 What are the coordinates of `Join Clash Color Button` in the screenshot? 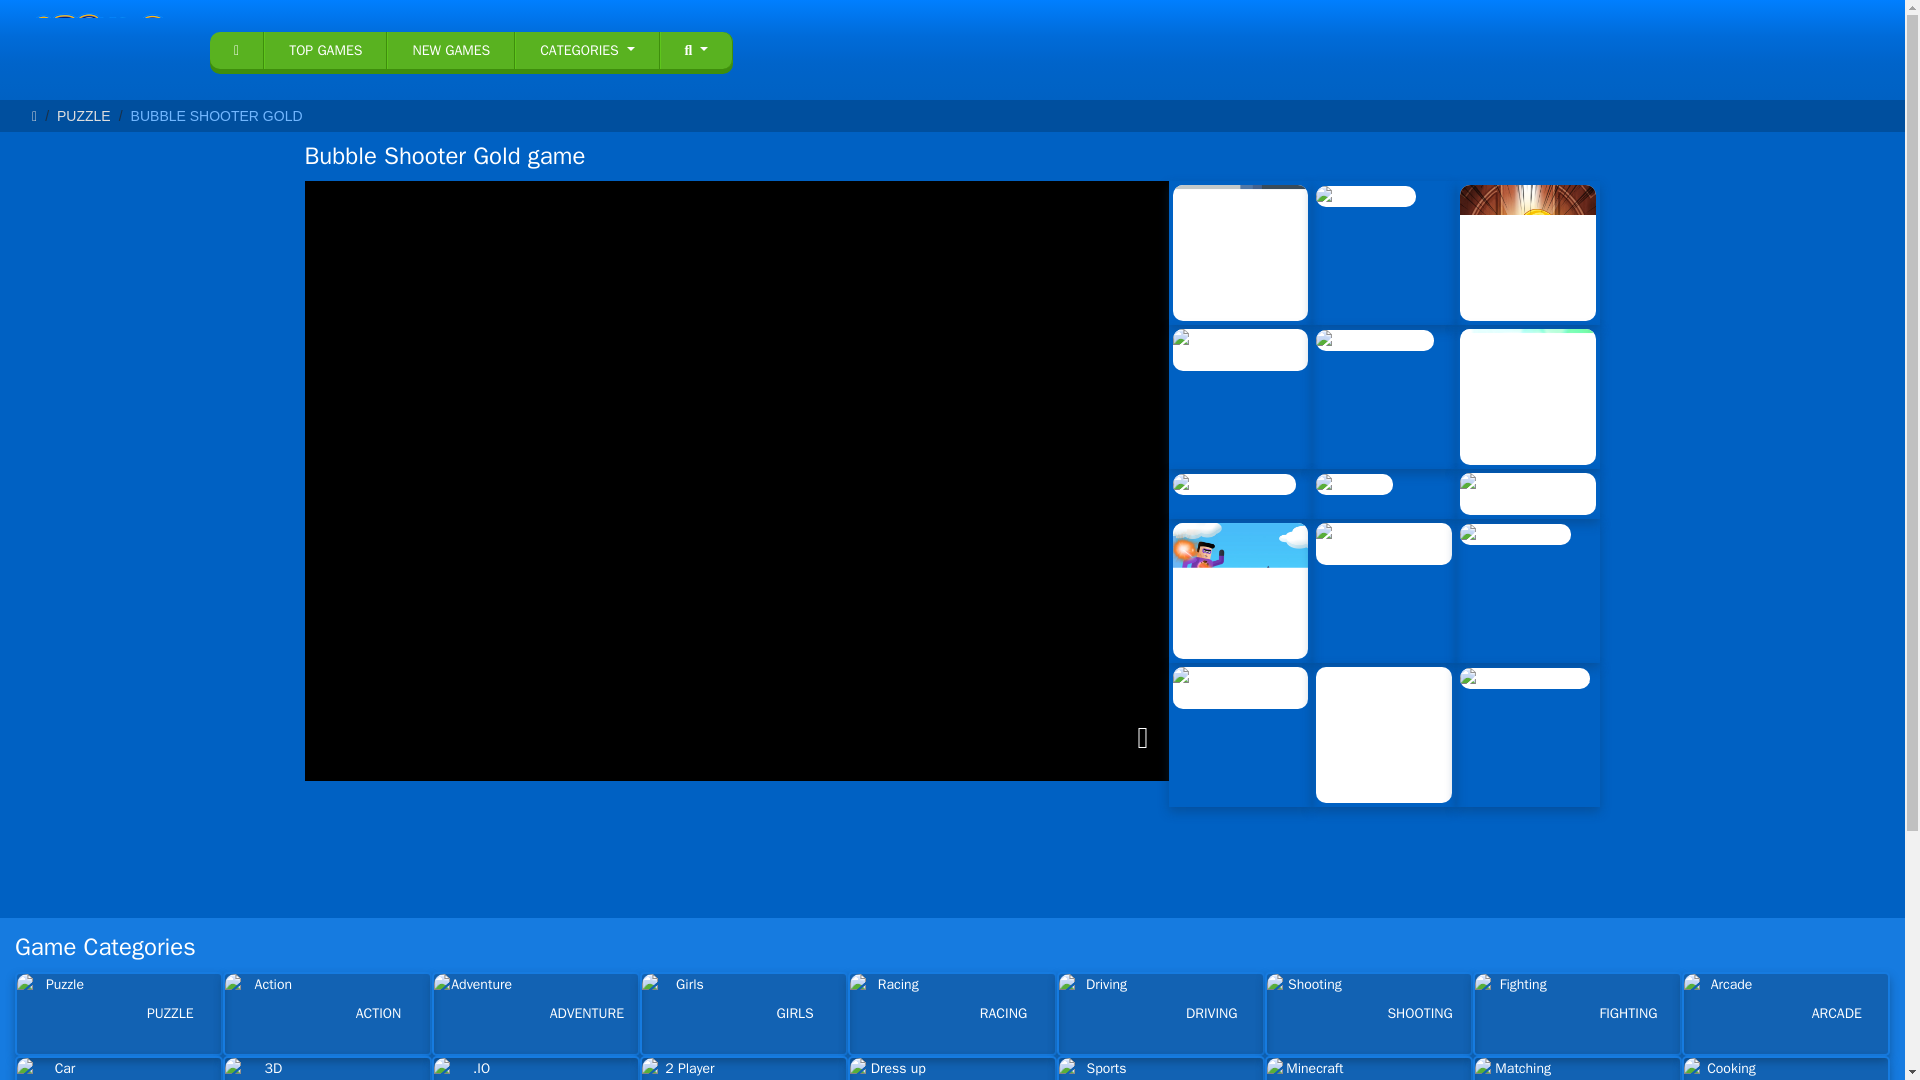 It's located at (1527, 494).